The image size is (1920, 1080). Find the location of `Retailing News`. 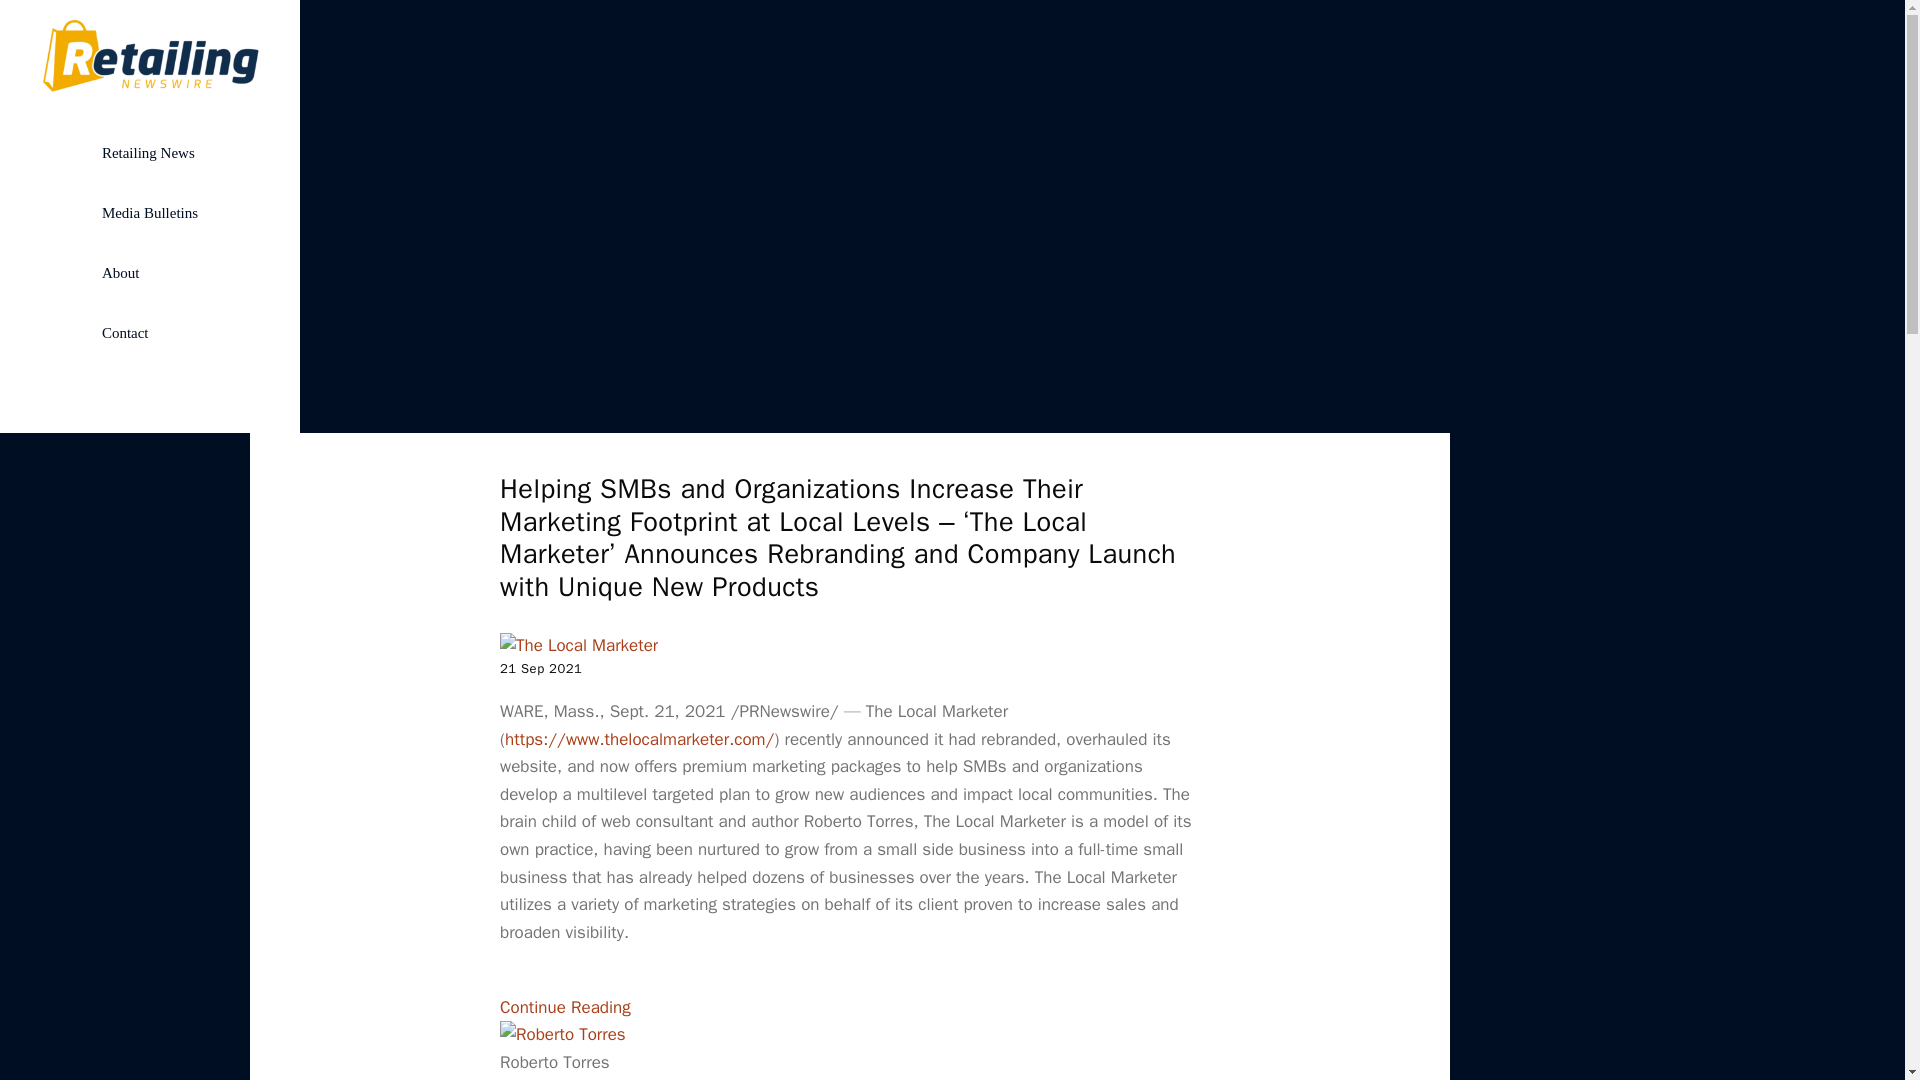

Retailing News is located at coordinates (150, 152).